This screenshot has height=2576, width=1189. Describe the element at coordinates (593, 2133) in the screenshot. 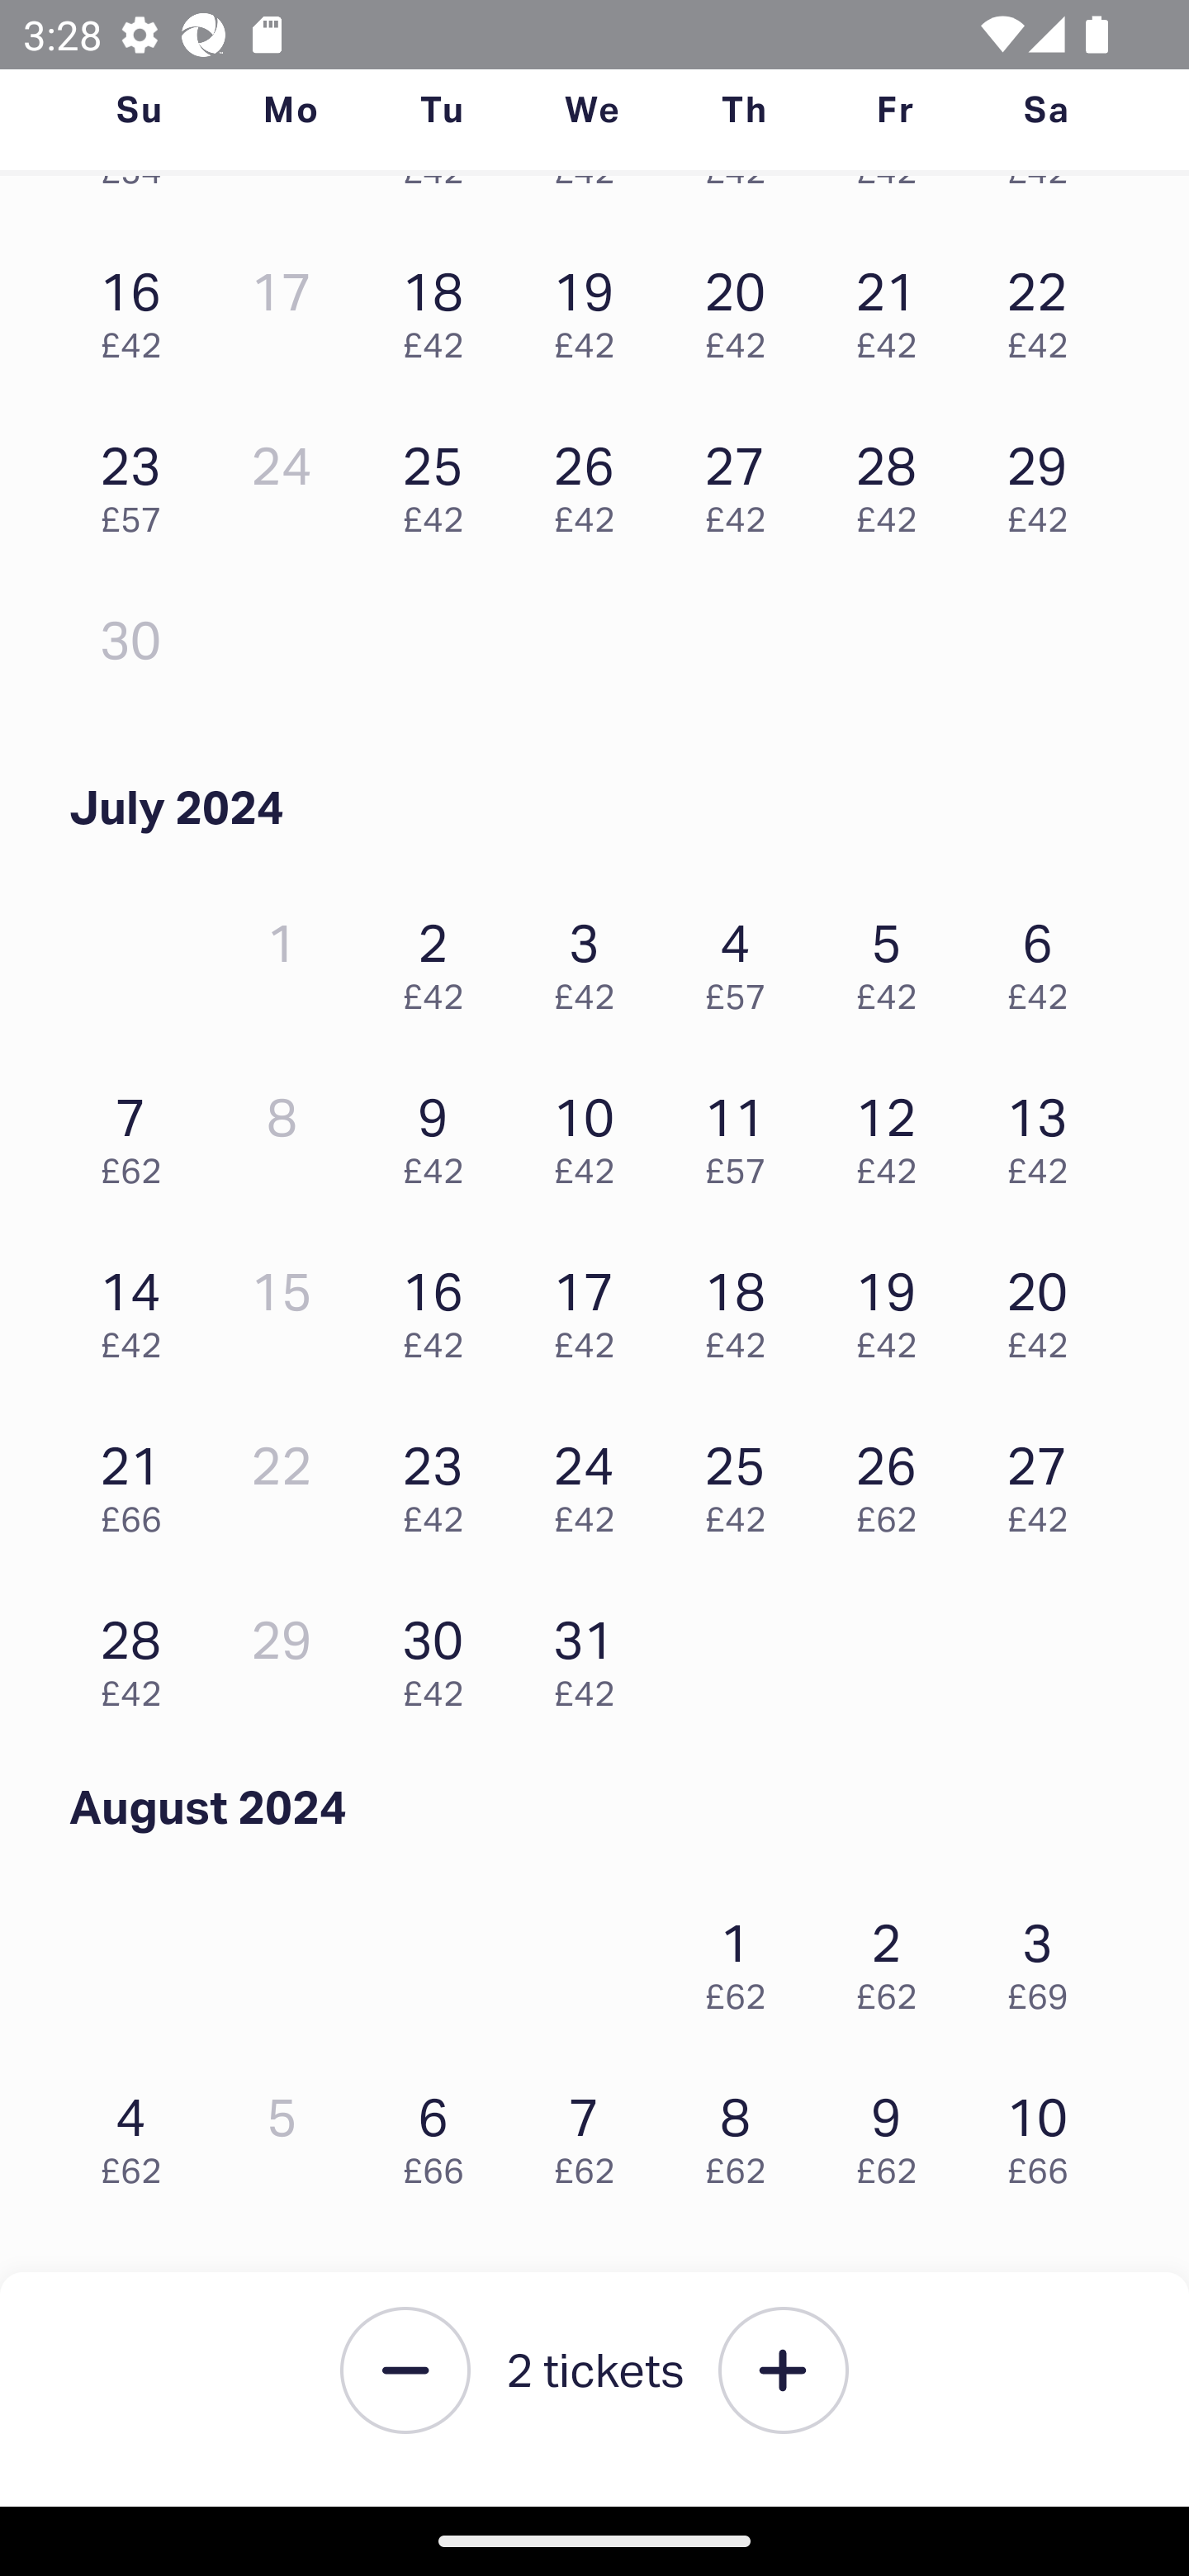

I see `7 £62` at that location.